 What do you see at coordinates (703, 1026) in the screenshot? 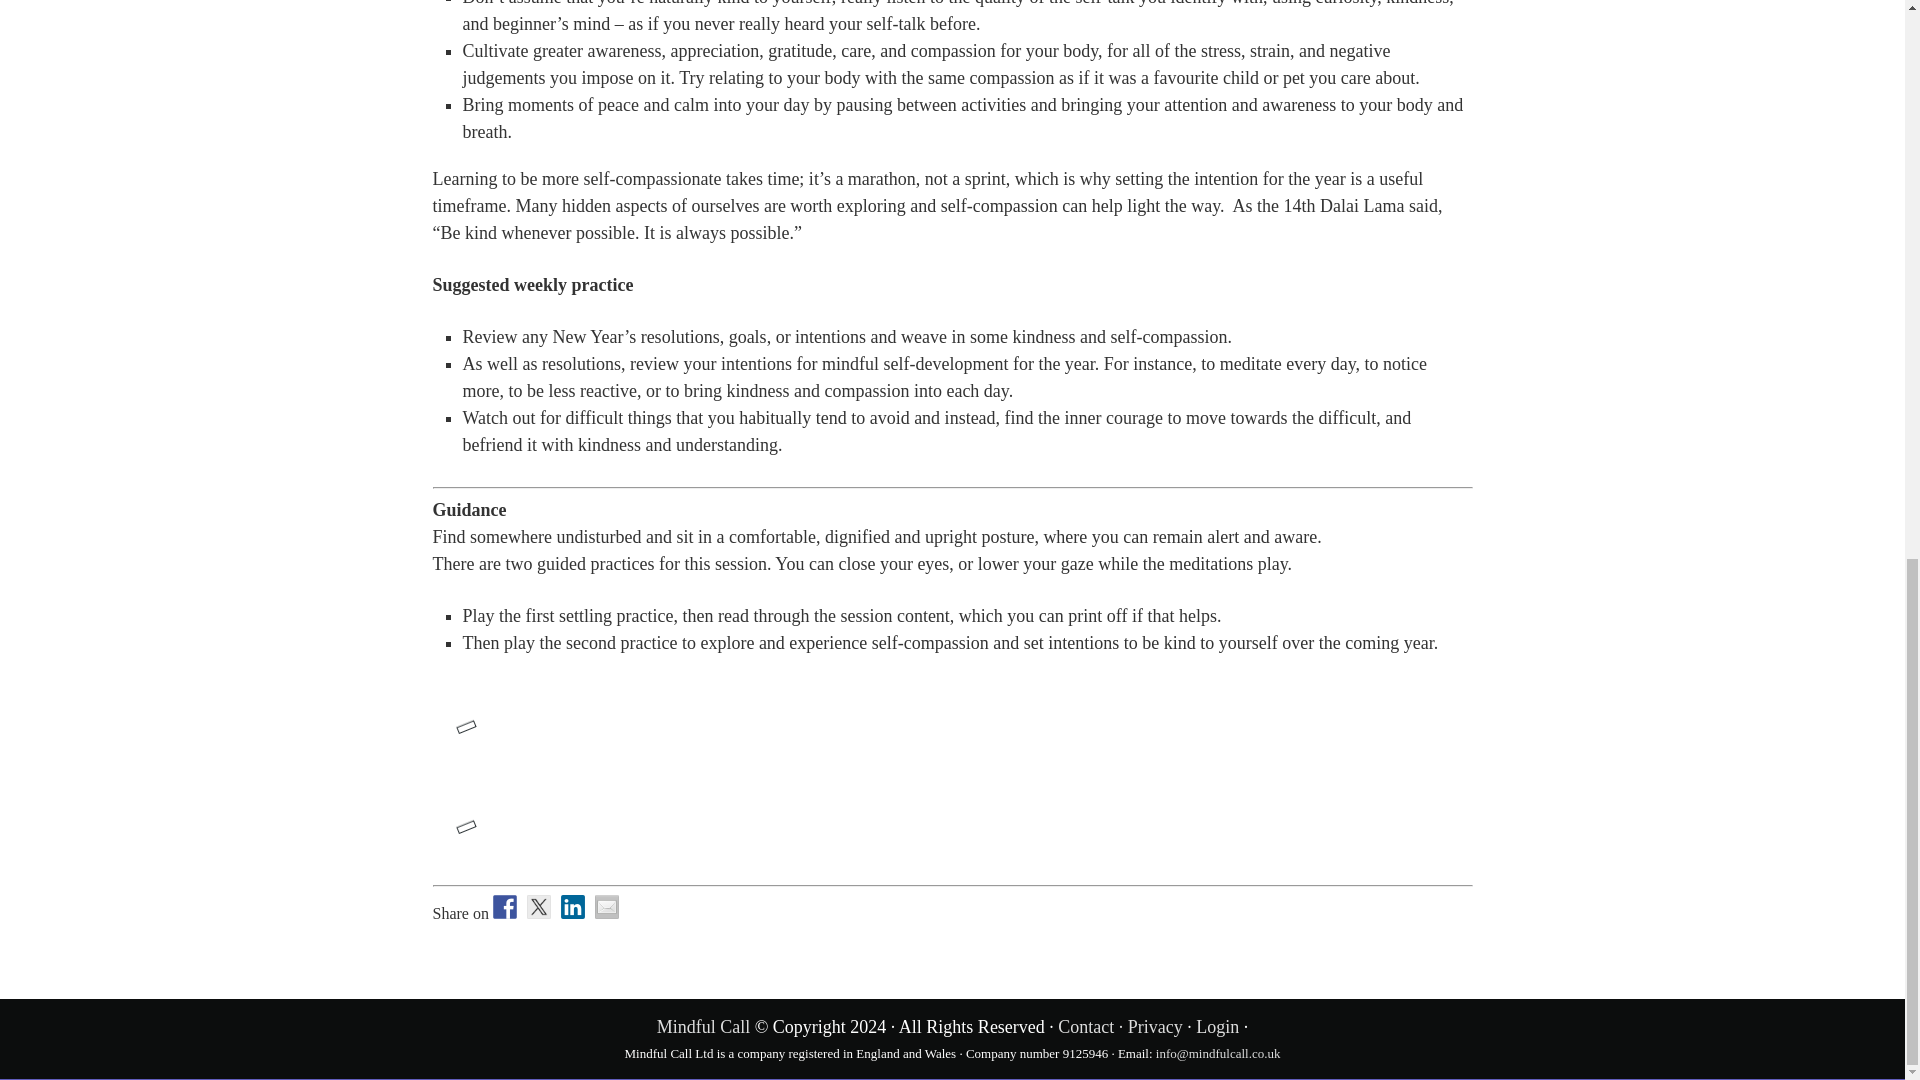
I see `Mindful Call` at bounding box center [703, 1026].